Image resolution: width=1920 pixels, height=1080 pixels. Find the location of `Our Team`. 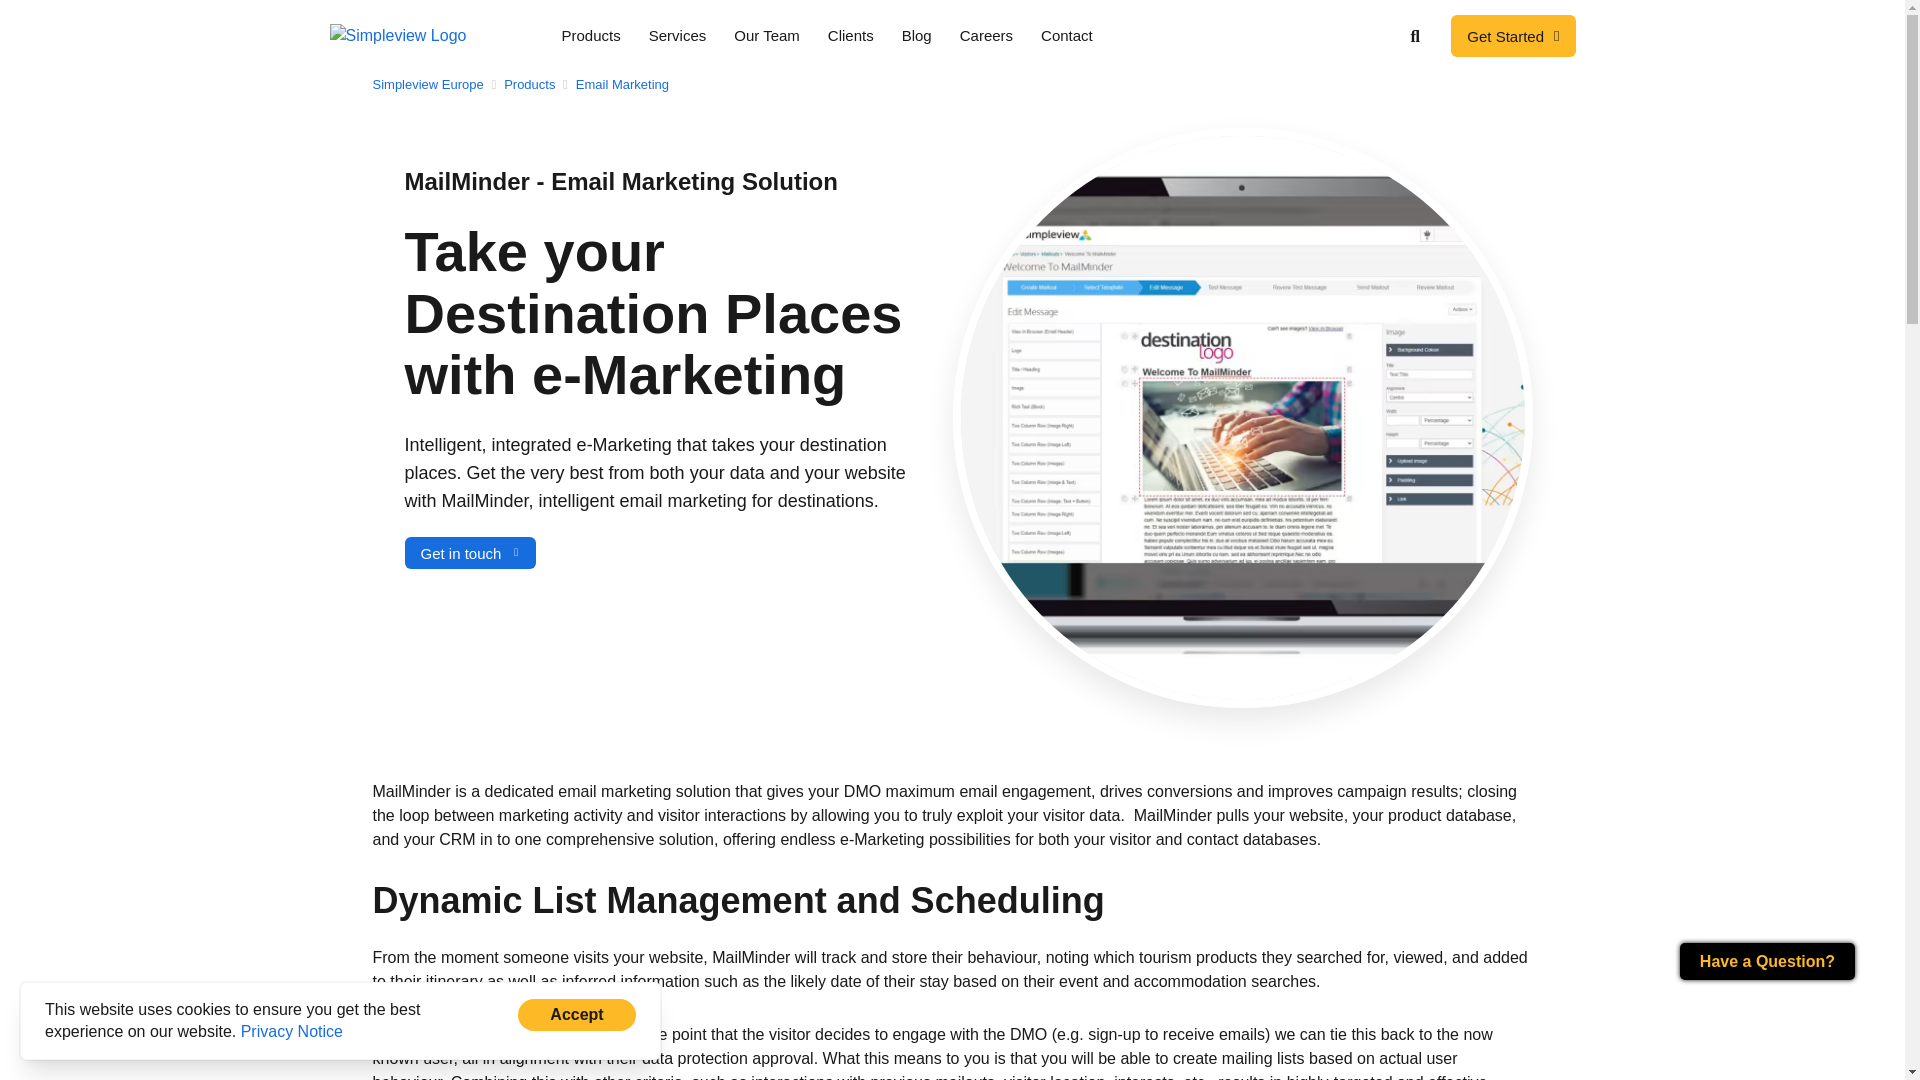

Our Team is located at coordinates (767, 36).